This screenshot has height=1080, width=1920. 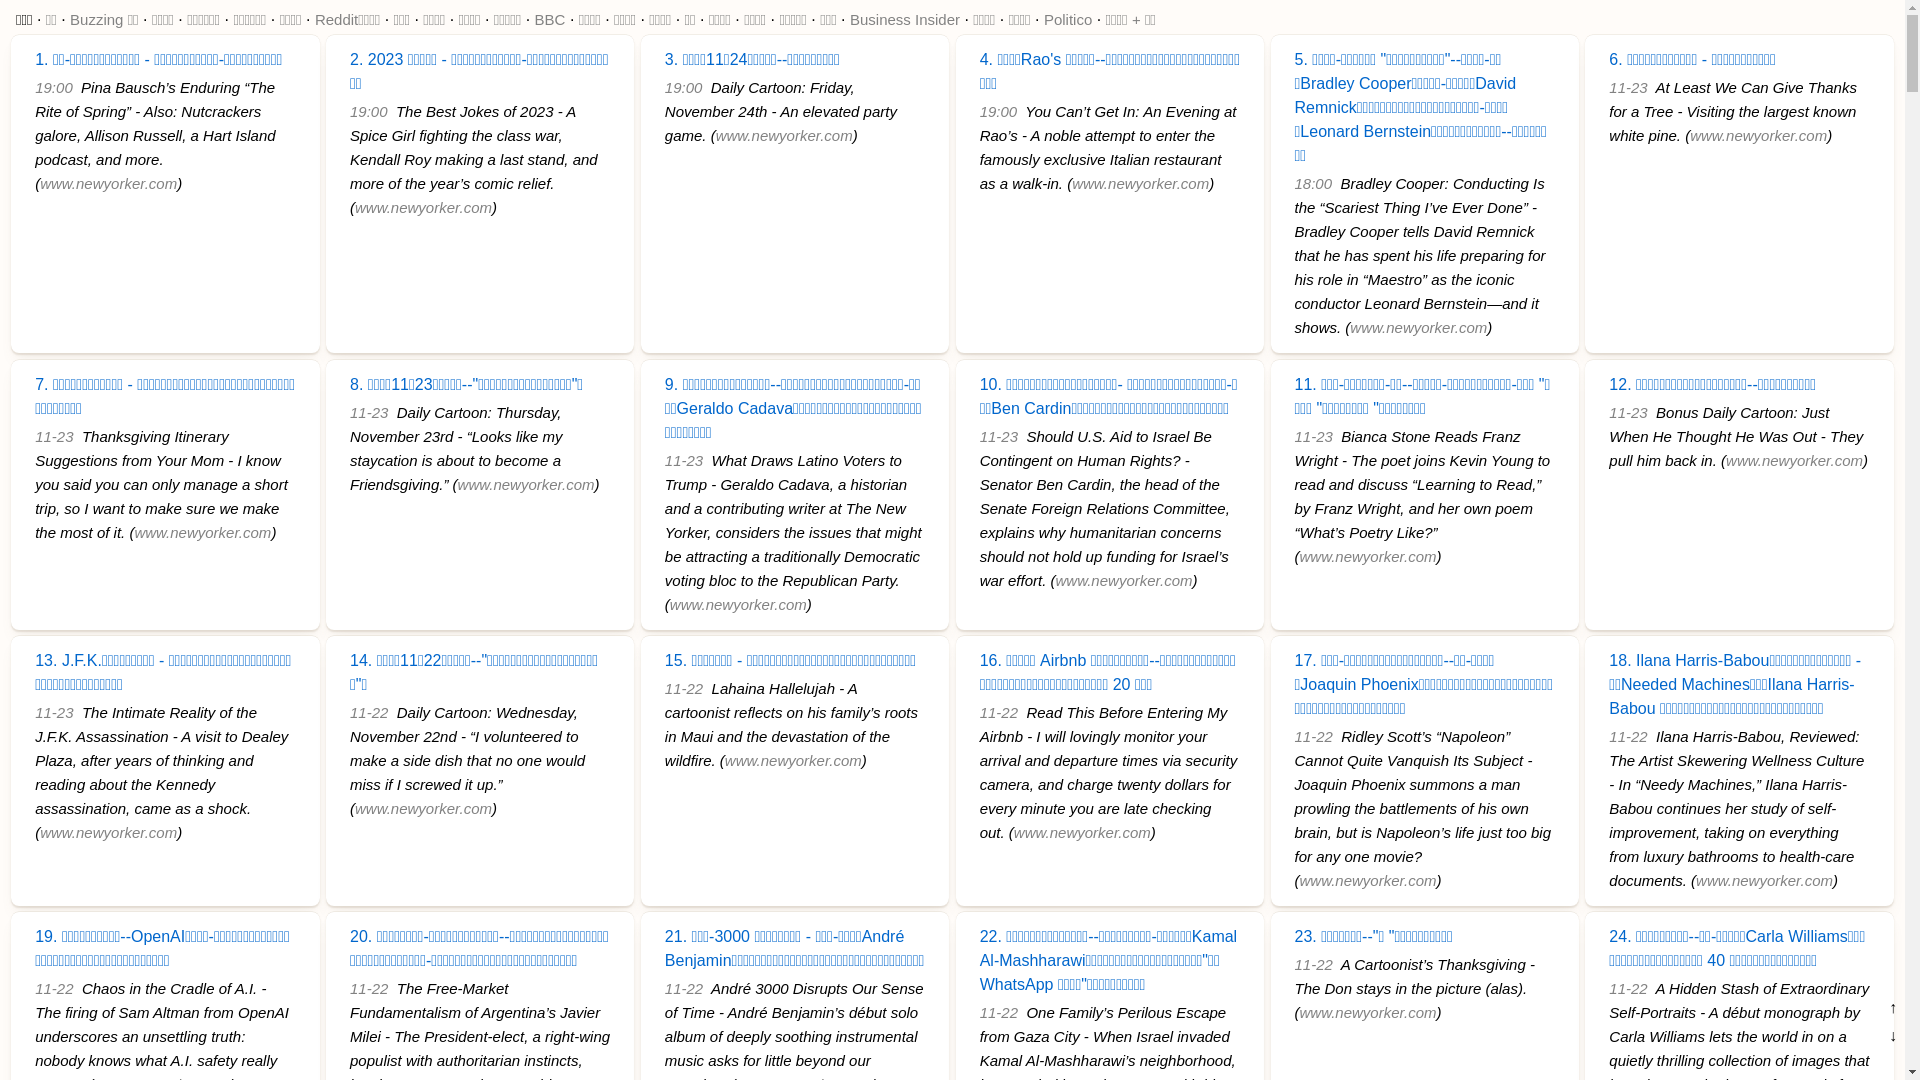 What do you see at coordinates (1628, 736) in the screenshot?
I see `11-22` at bounding box center [1628, 736].